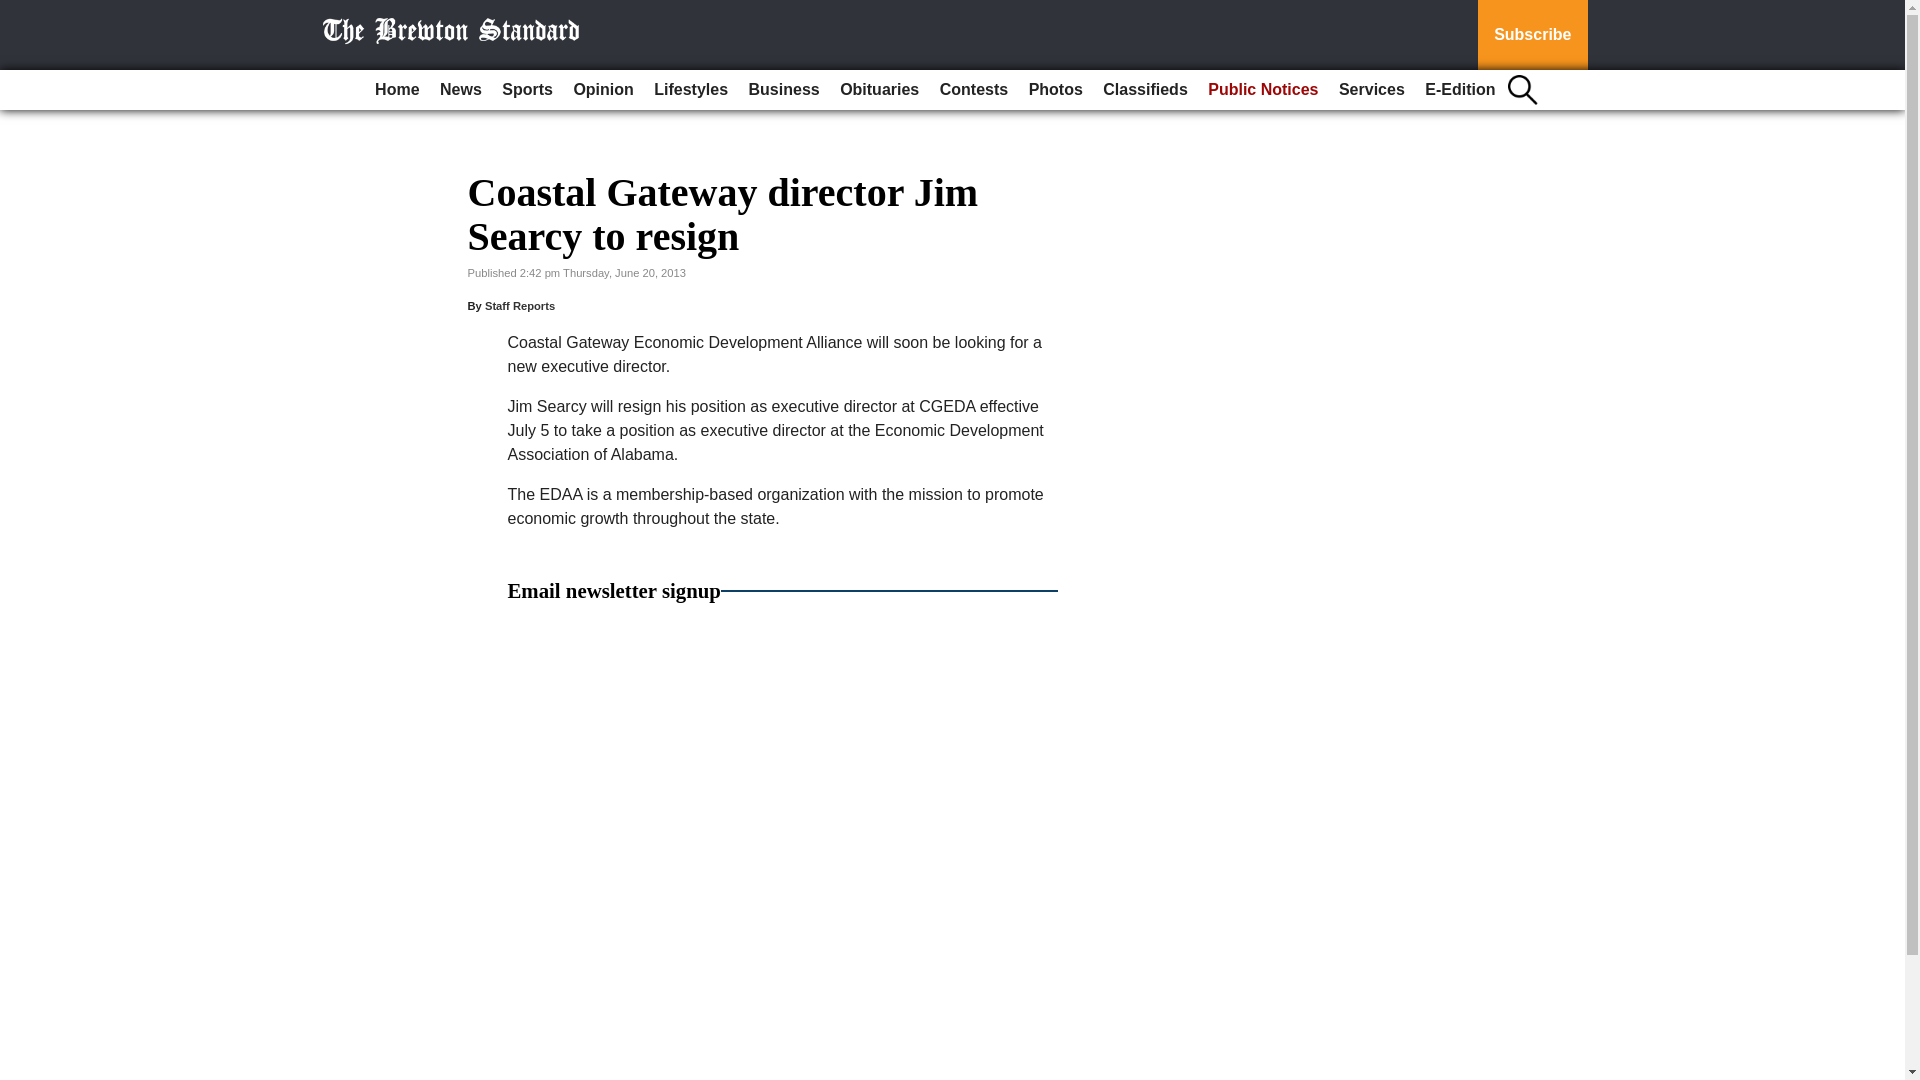 This screenshot has height=1080, width=1920. What do you see at coordinates (520, 306) in the screenshot?
I see `Staff Reports` at bounding box center [520, 306].